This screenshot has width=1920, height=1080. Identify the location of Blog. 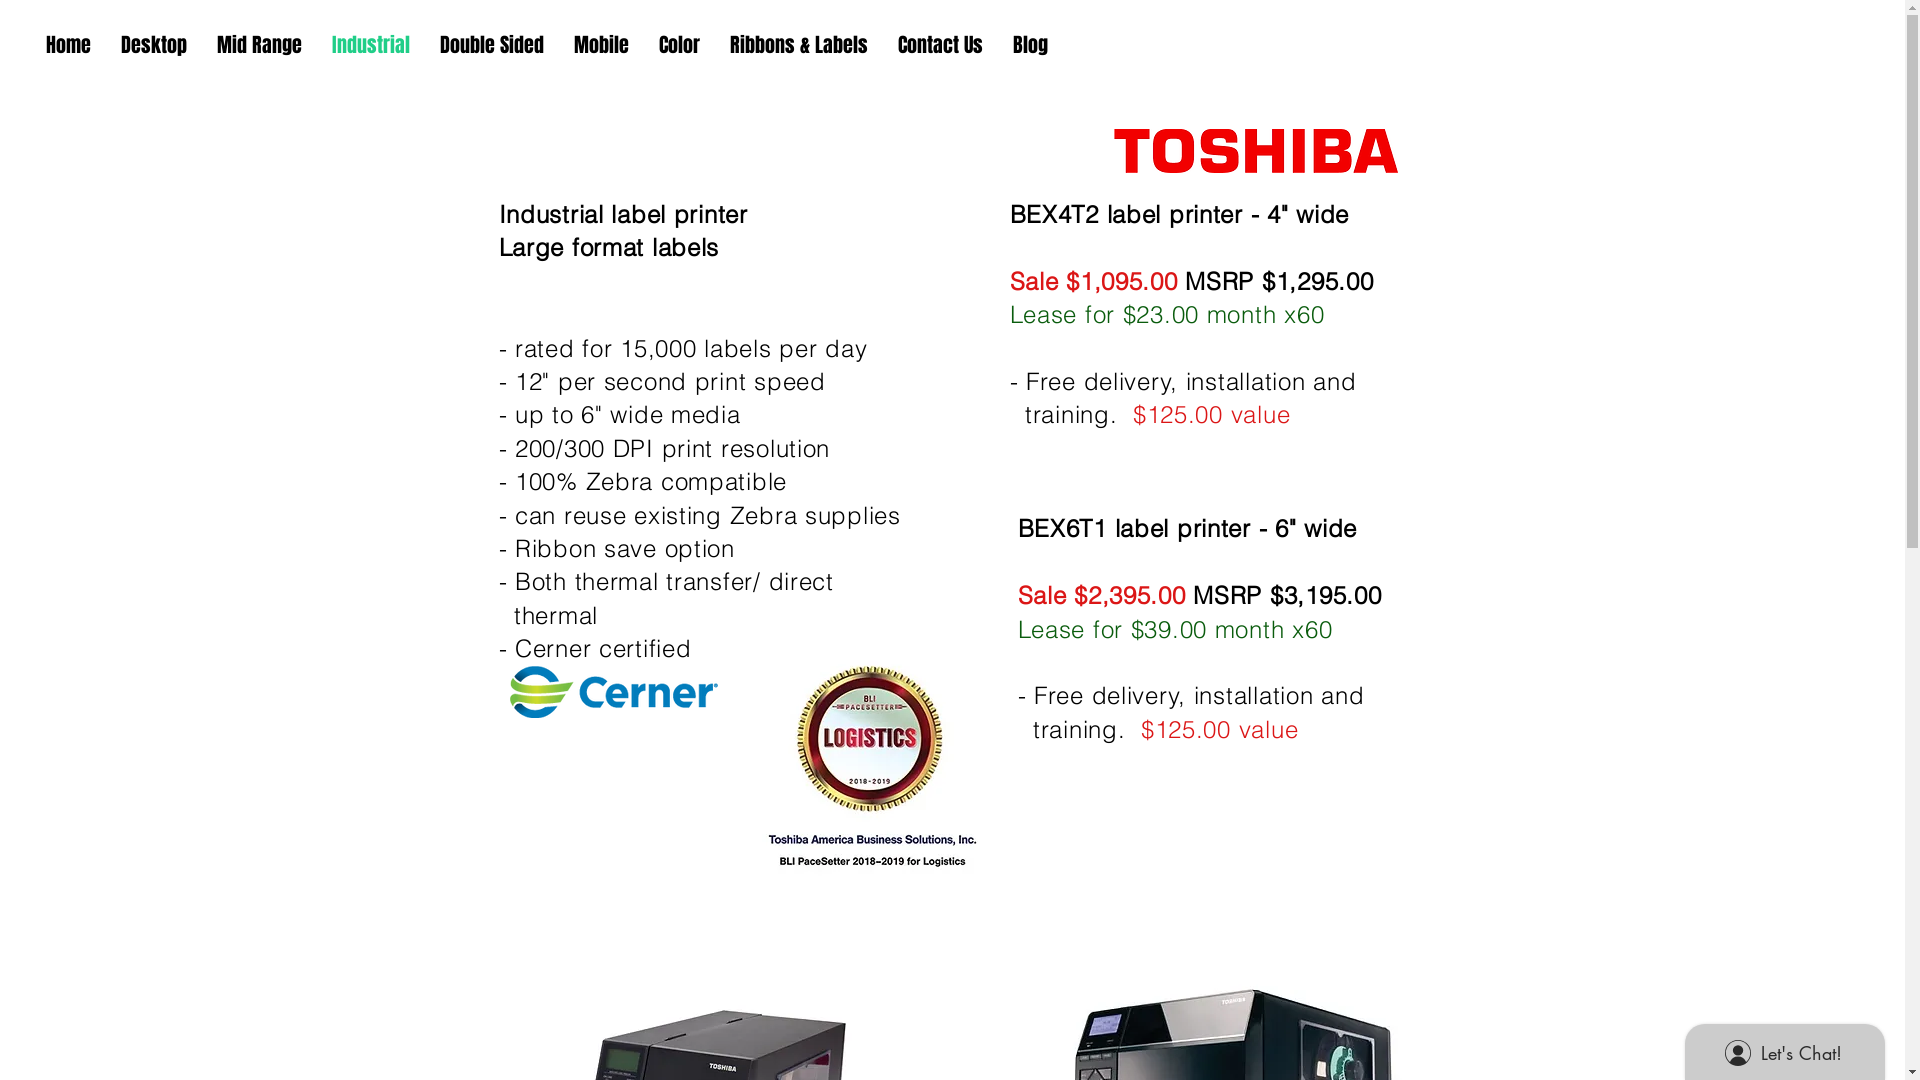
(1030, 45).